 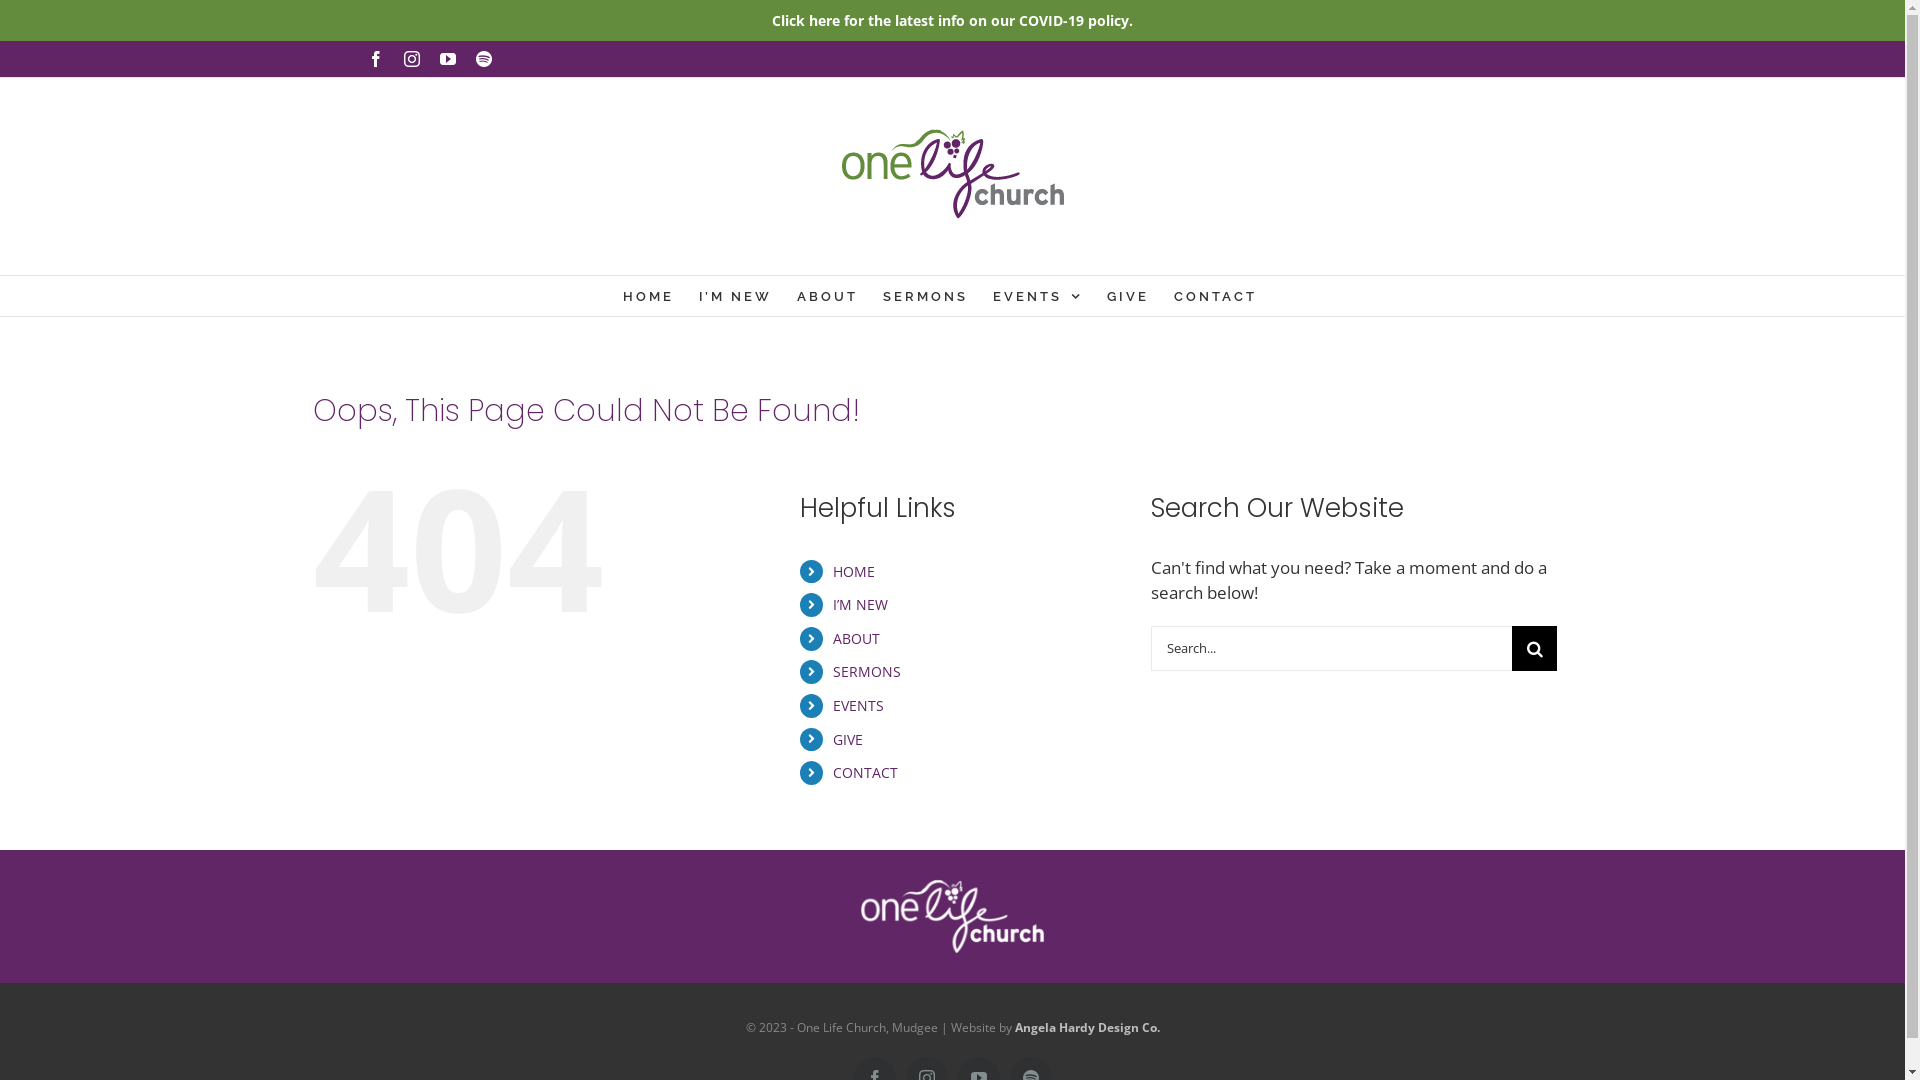 What do you see at coordinates (867, 672) in the screenshot?
I see `SERMONS` at bounding box center [867, 672].